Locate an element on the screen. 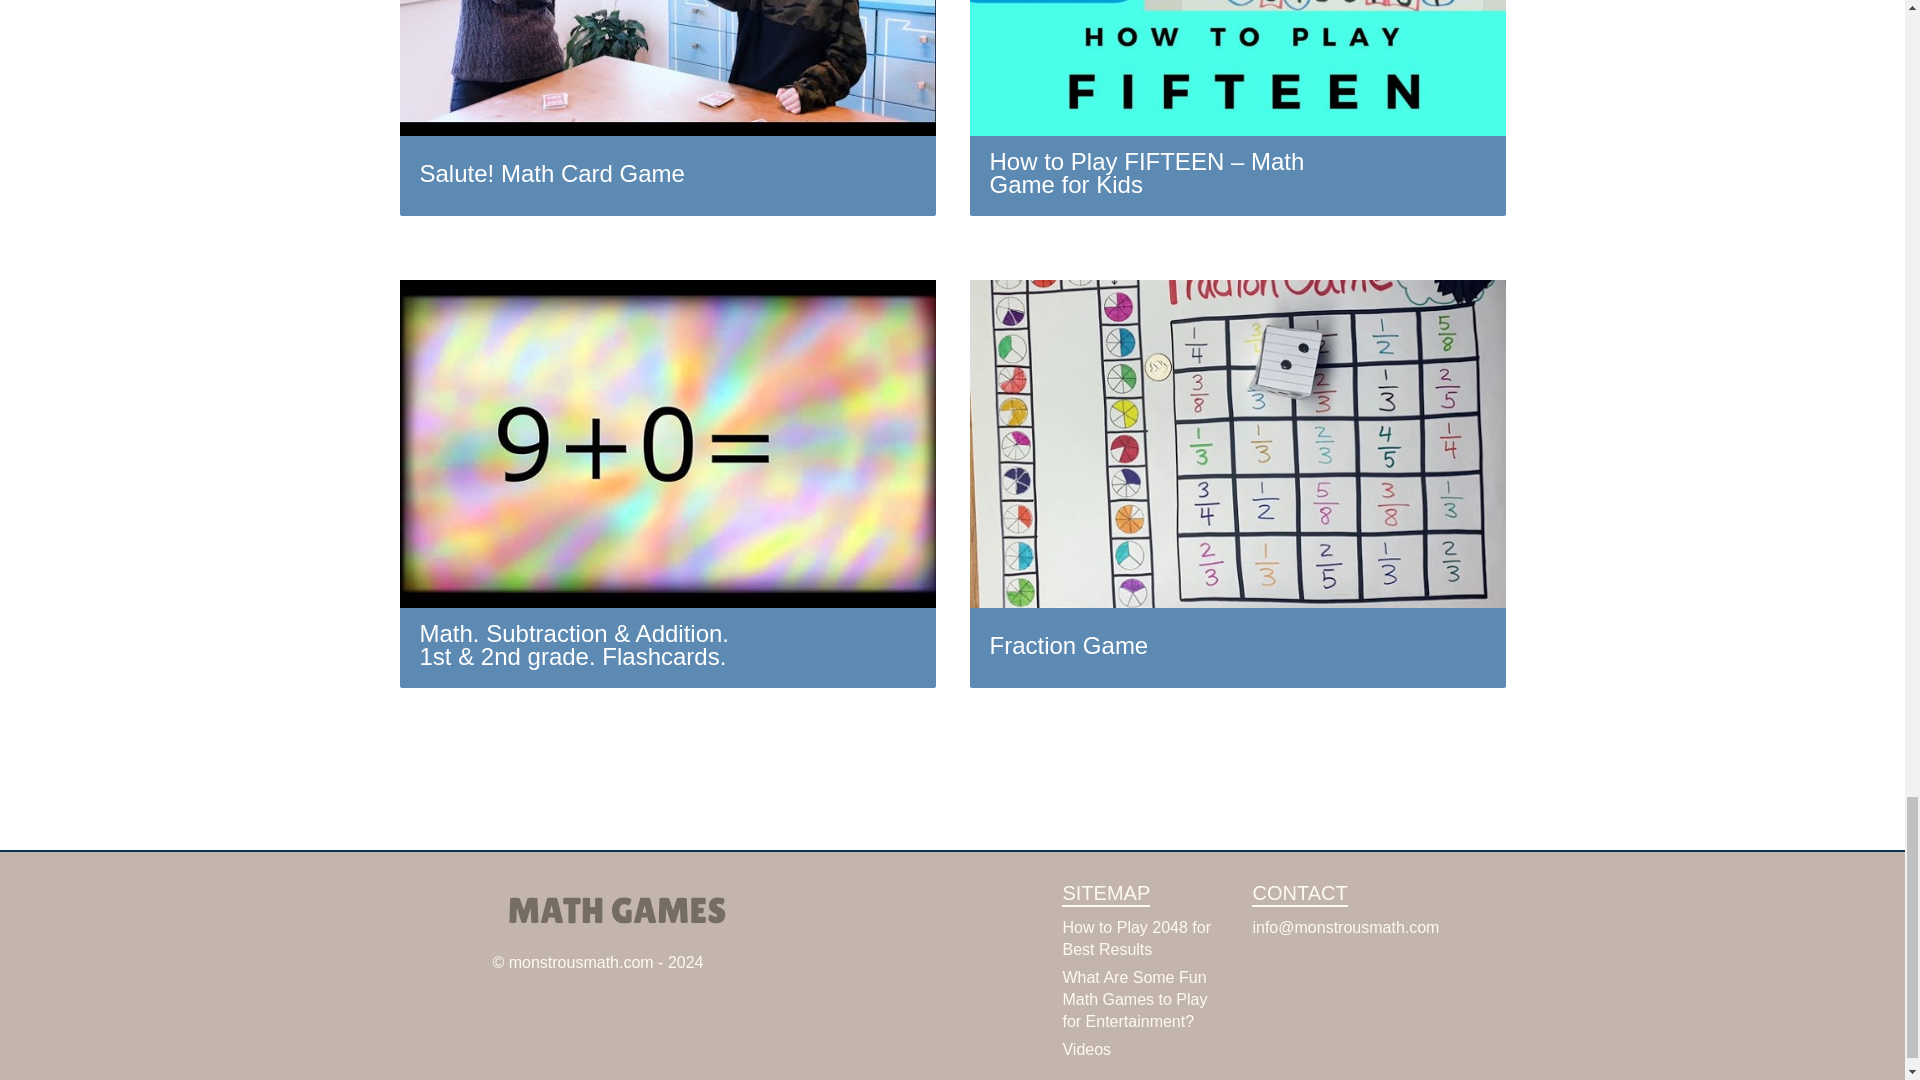 This screenshot has height=1080, width=1920. Fraction Game is located at coordinates (1237, 483).